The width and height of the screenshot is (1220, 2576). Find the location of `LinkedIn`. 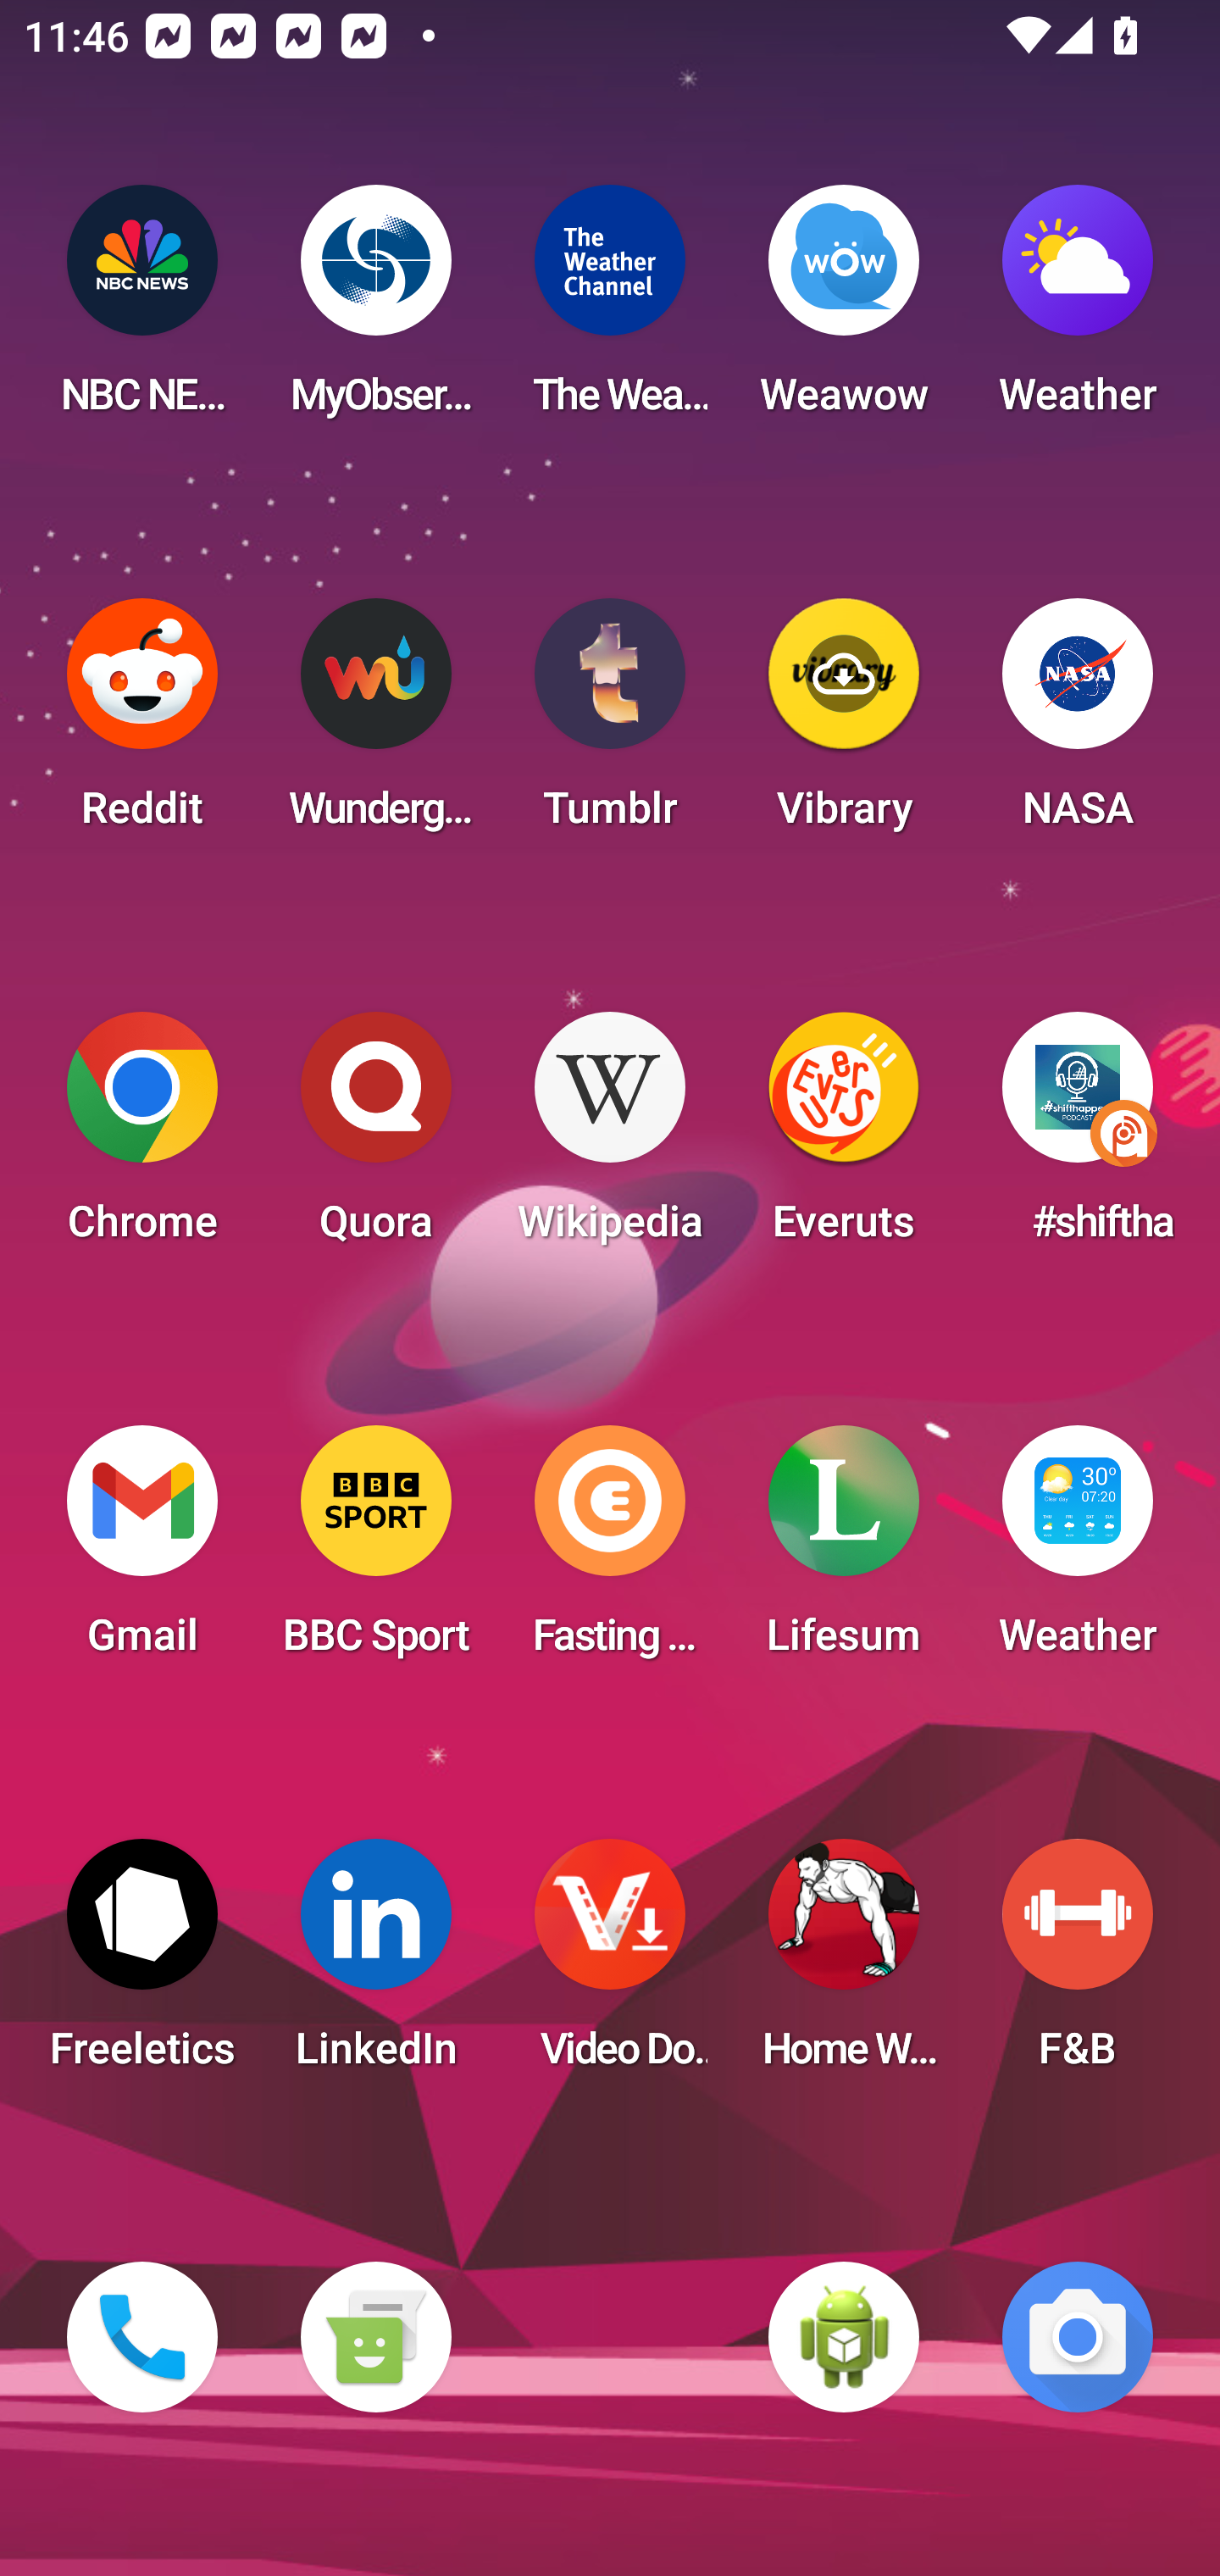

LinkedIn is located at coordinates (375, 1964).